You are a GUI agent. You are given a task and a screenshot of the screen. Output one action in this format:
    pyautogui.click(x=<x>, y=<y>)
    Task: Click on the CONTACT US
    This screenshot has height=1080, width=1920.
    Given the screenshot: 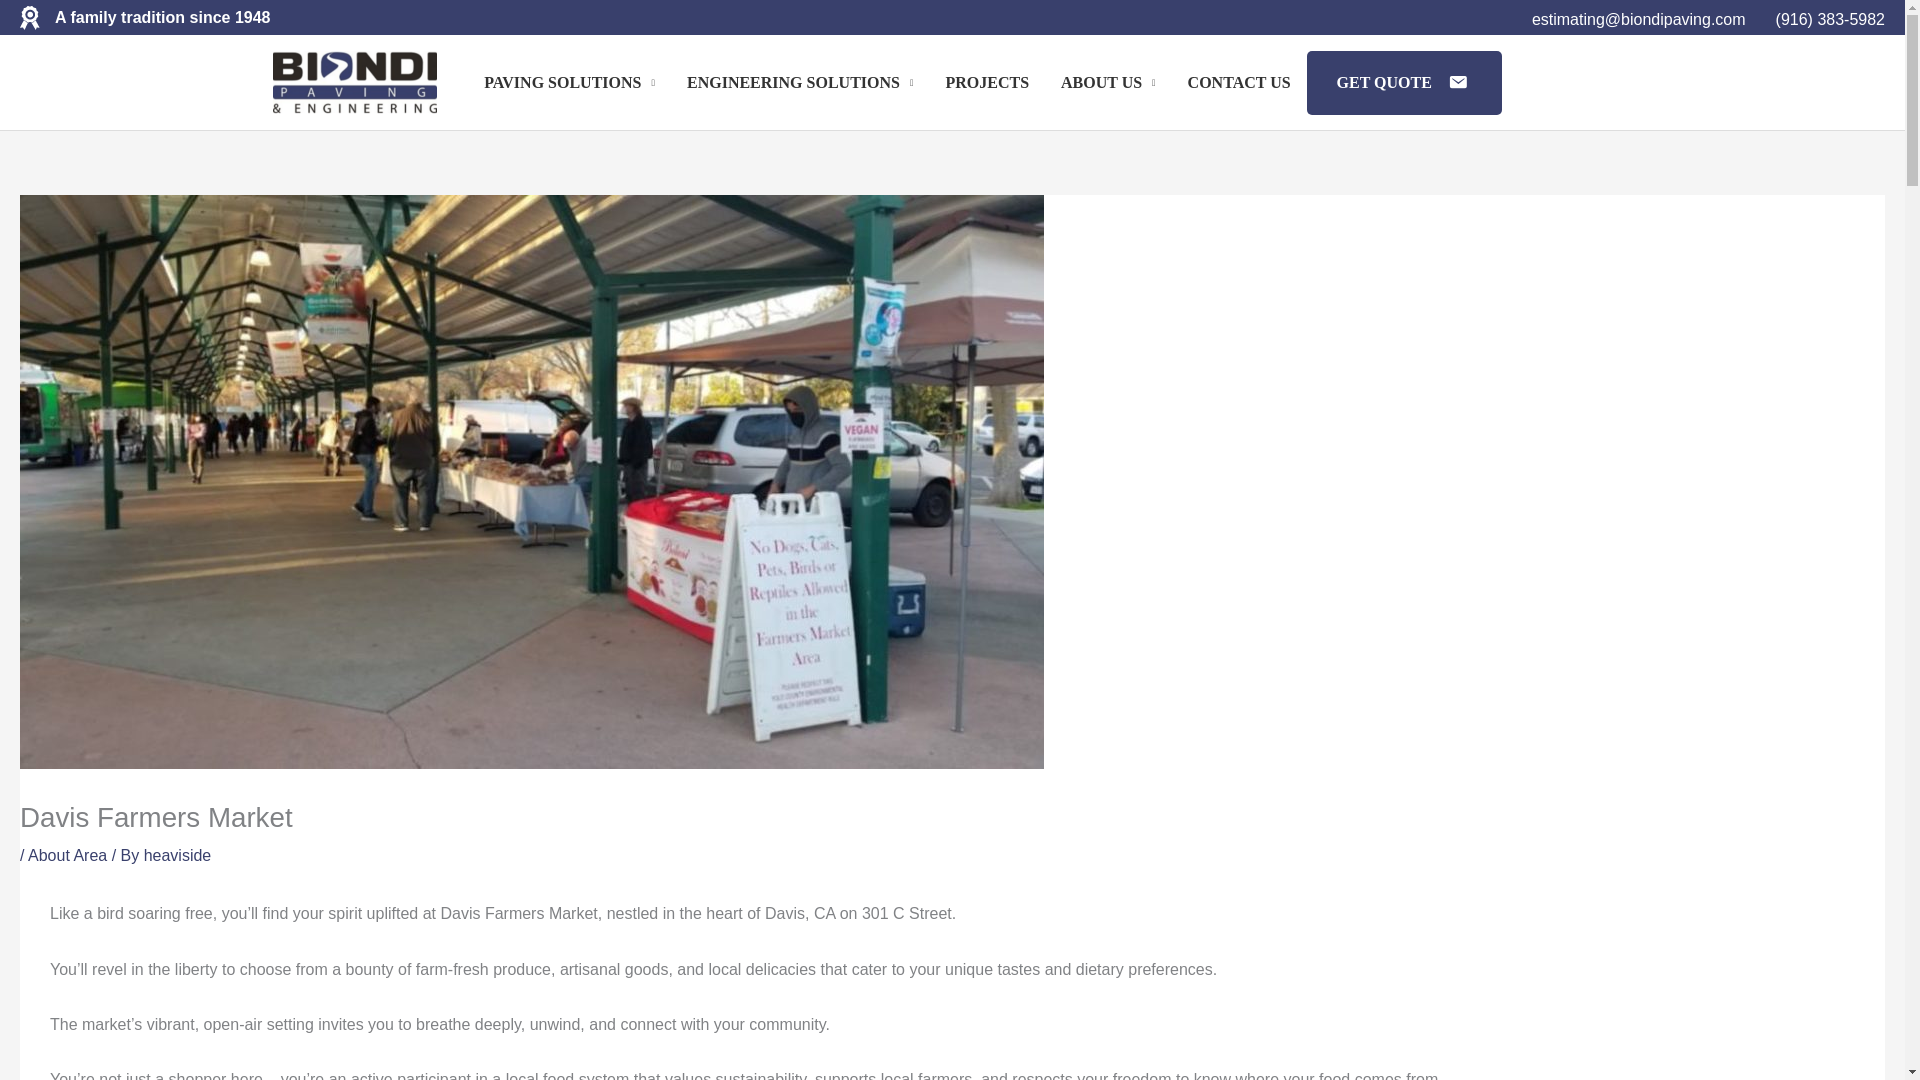 What is the action you would take?
    pyautogui.click(x=1239, y=82)
    